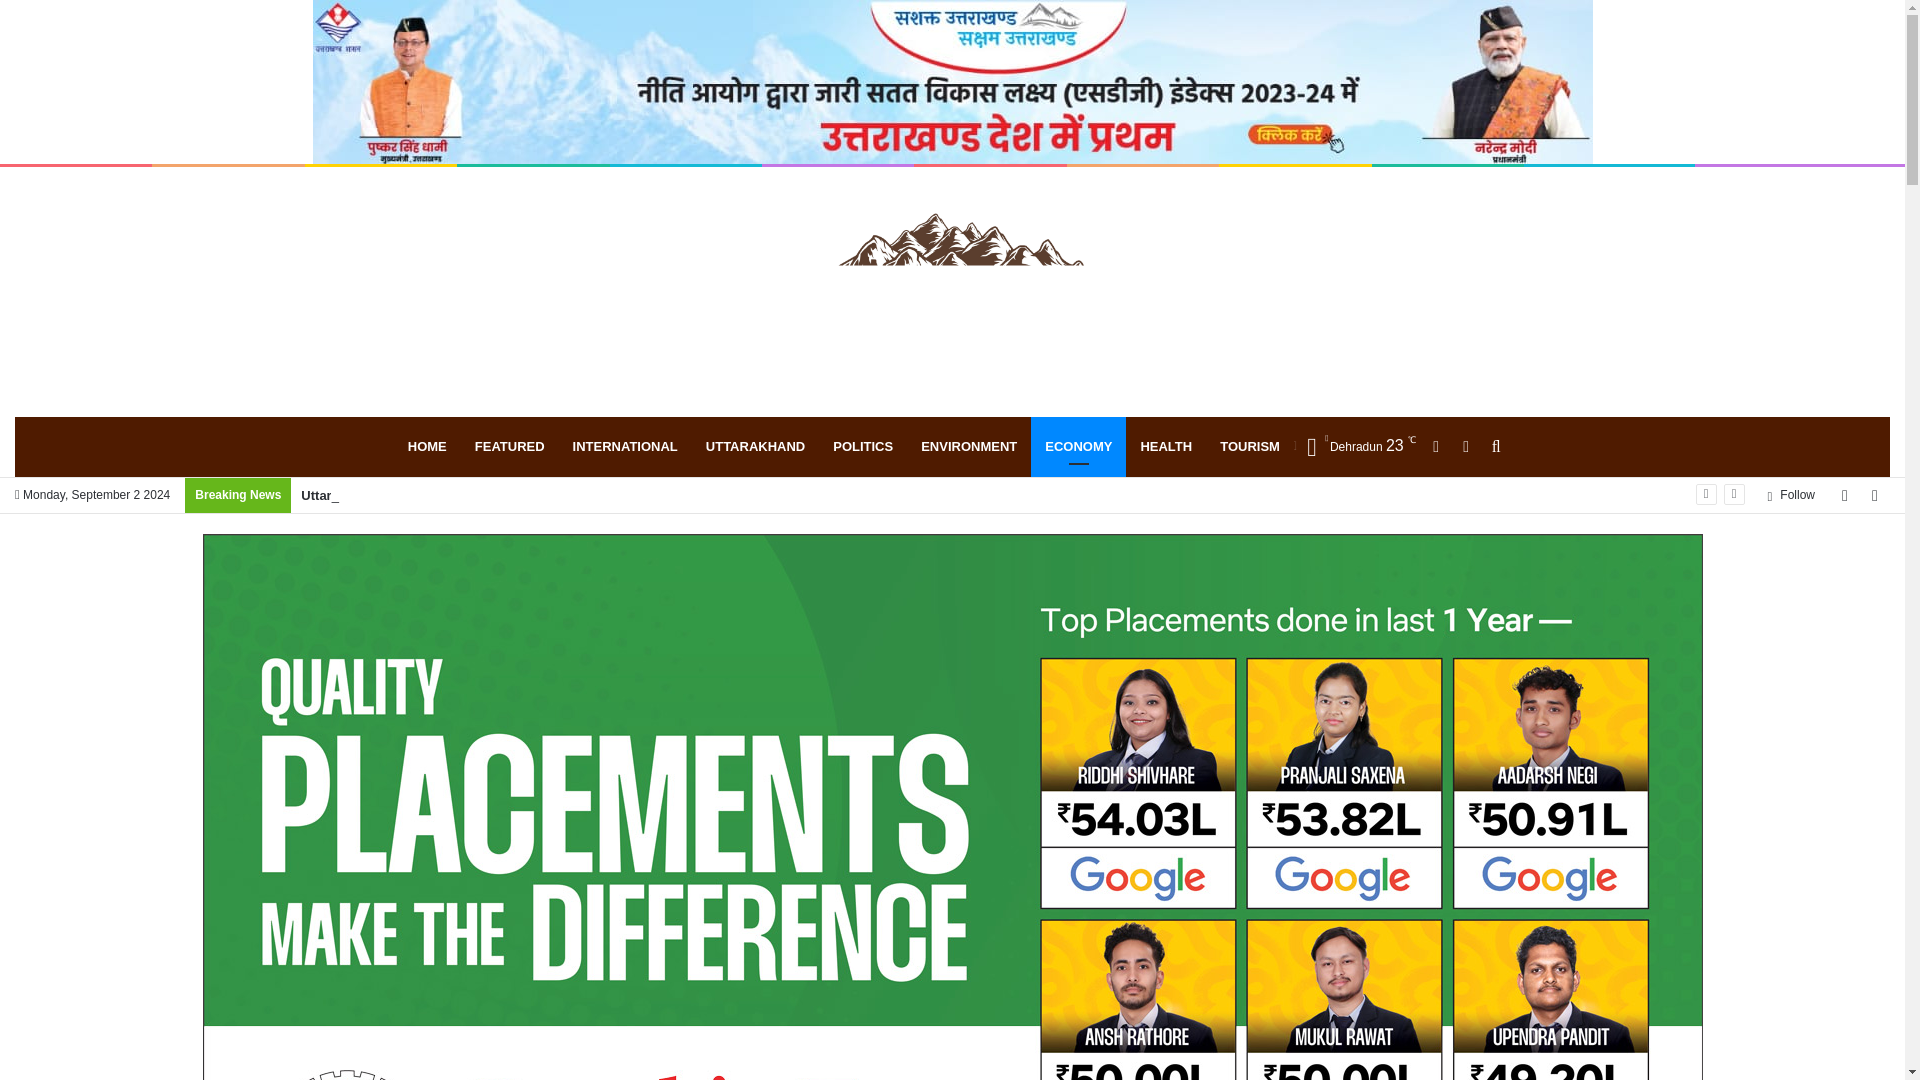  I want to click on Scattered Clouds, so click(1355, 446).